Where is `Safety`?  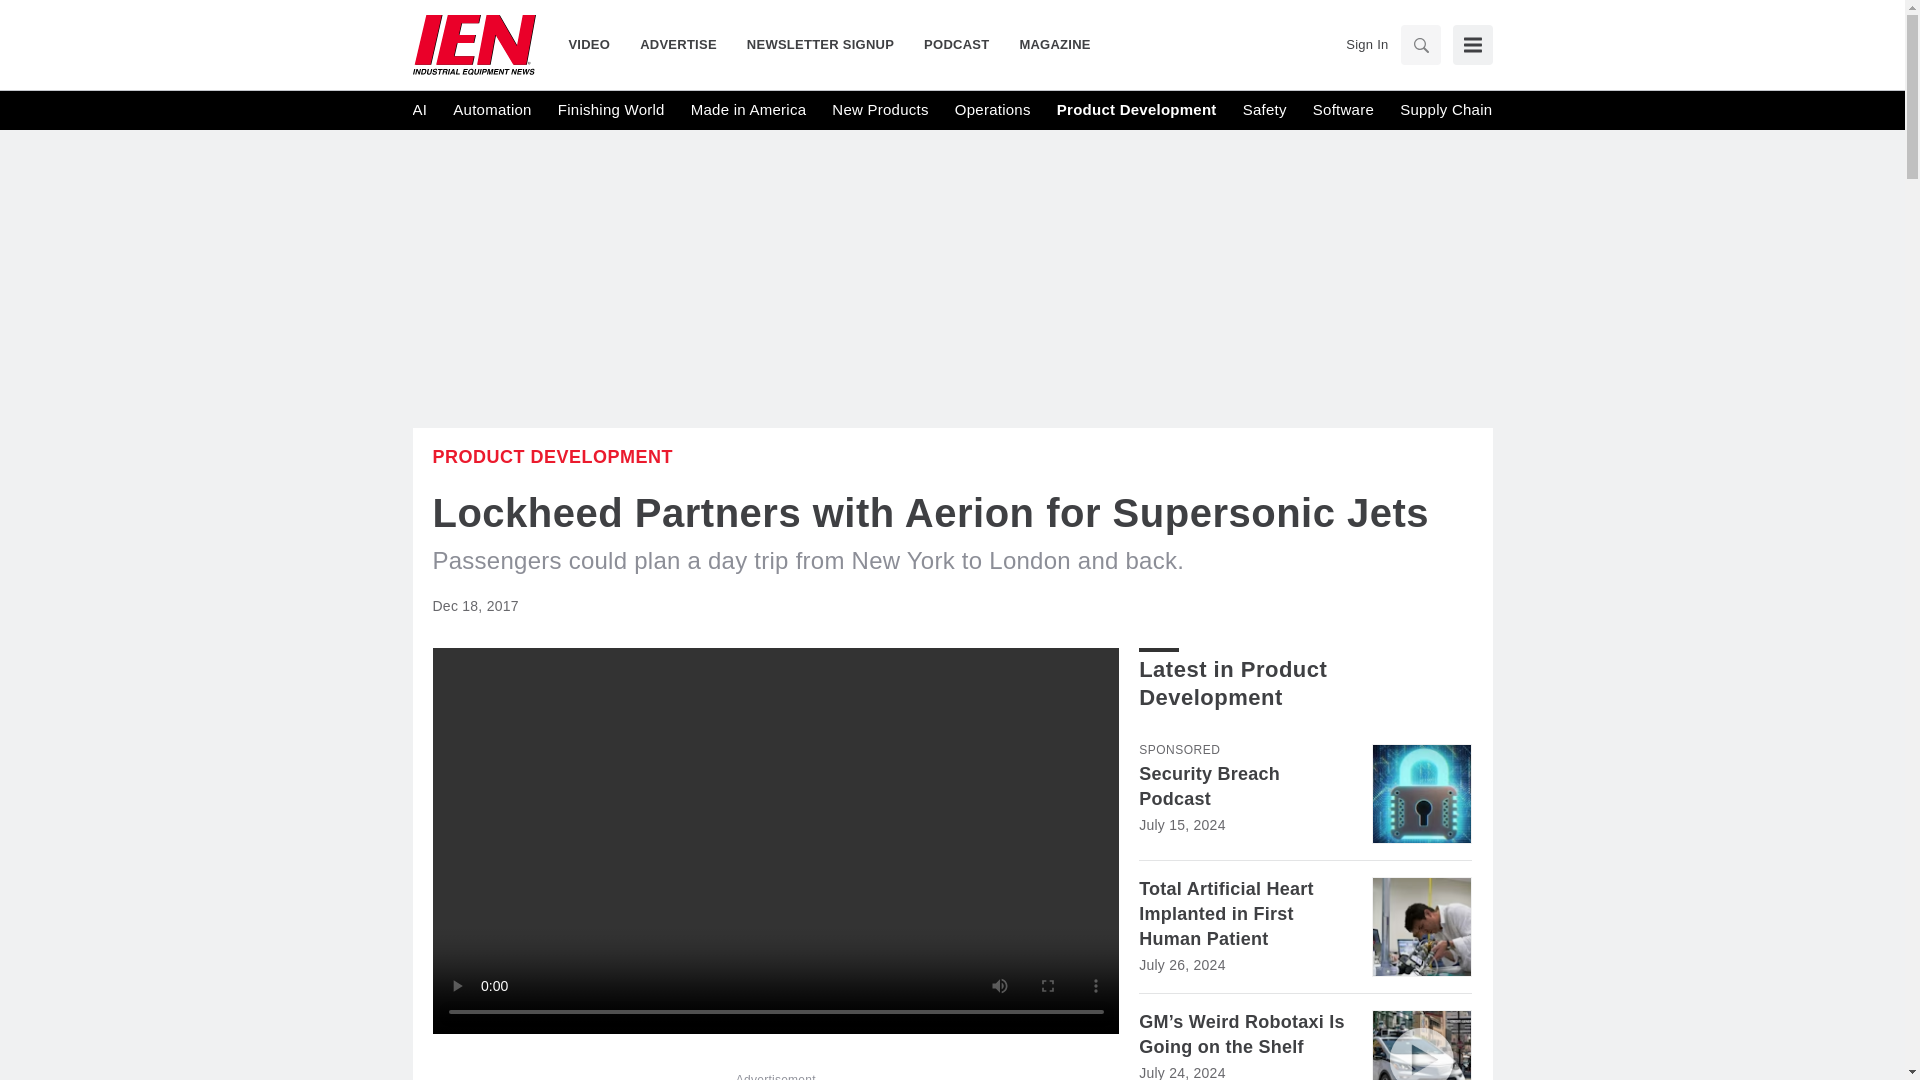
Safety is located at coordinates (1264, 110).